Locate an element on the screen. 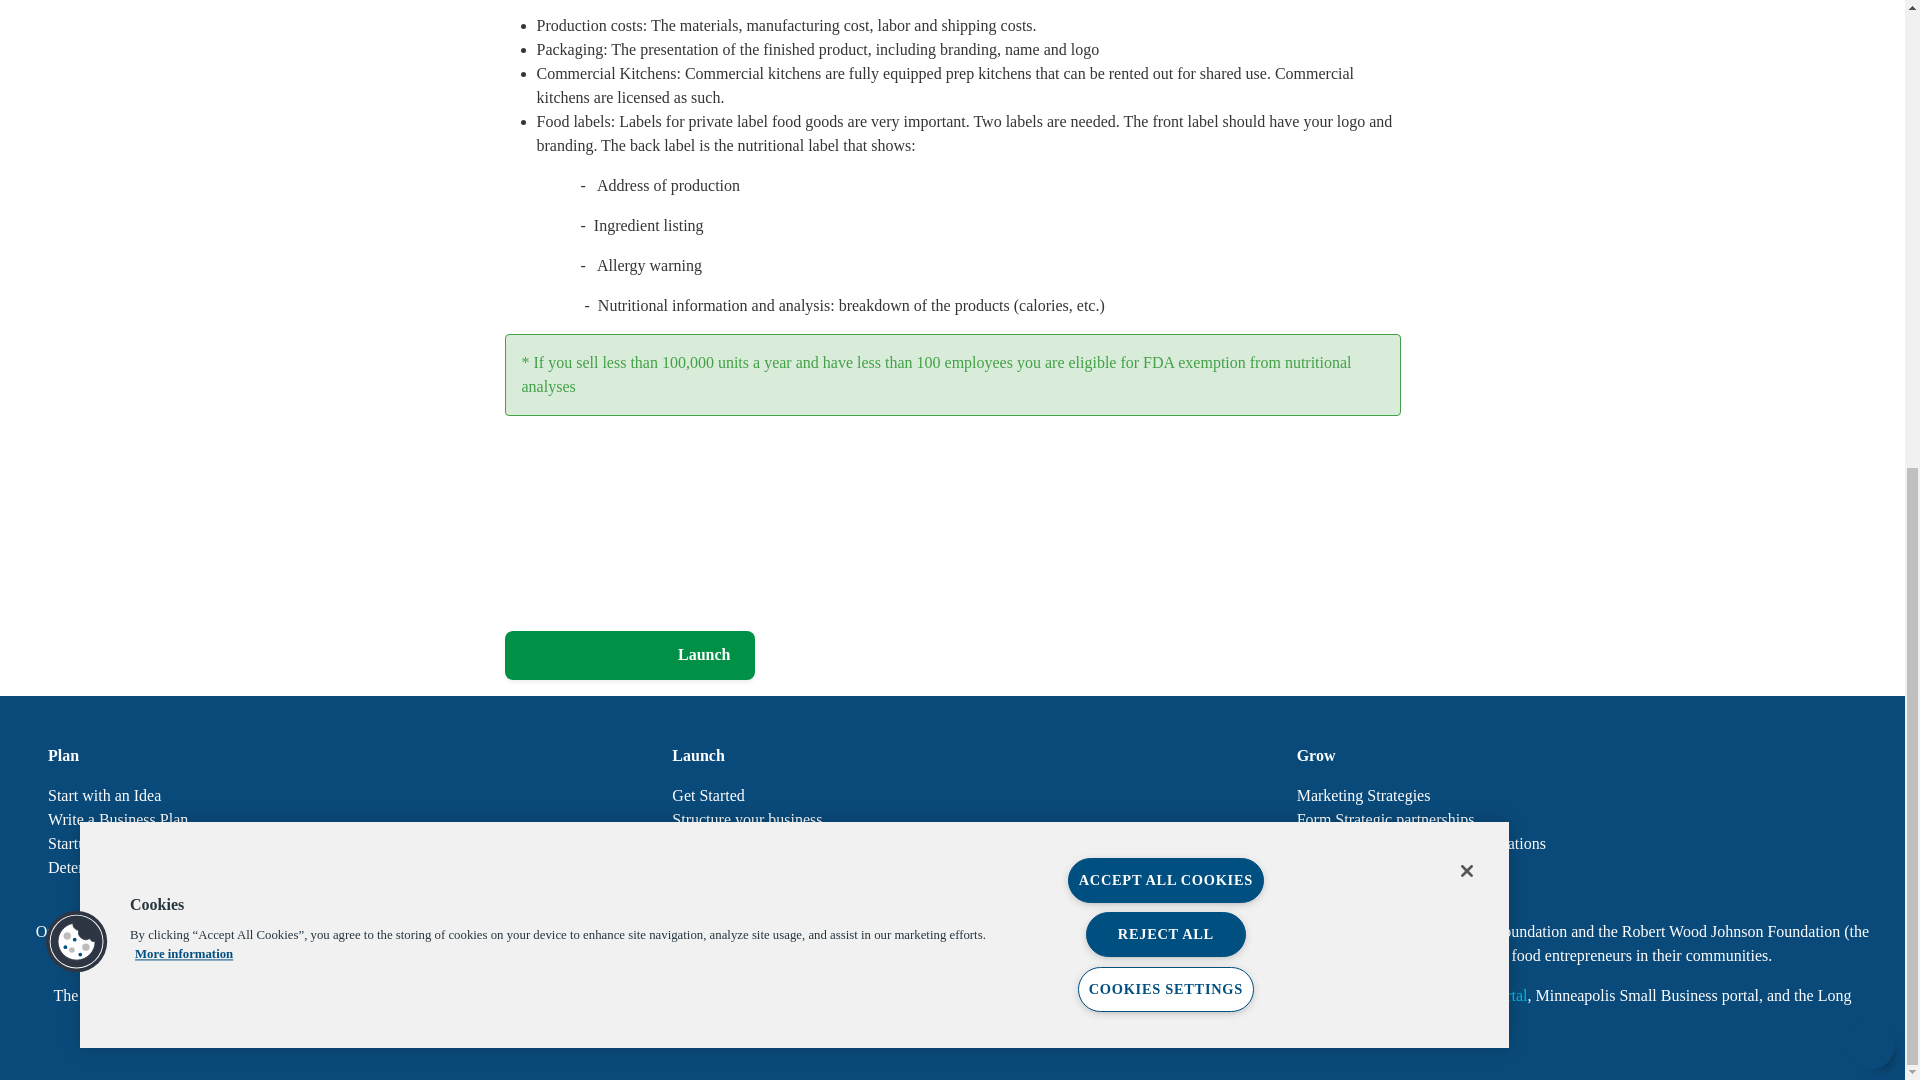 The image size is (1920, 1080). Structure your business is located at coordinates (952, 819).